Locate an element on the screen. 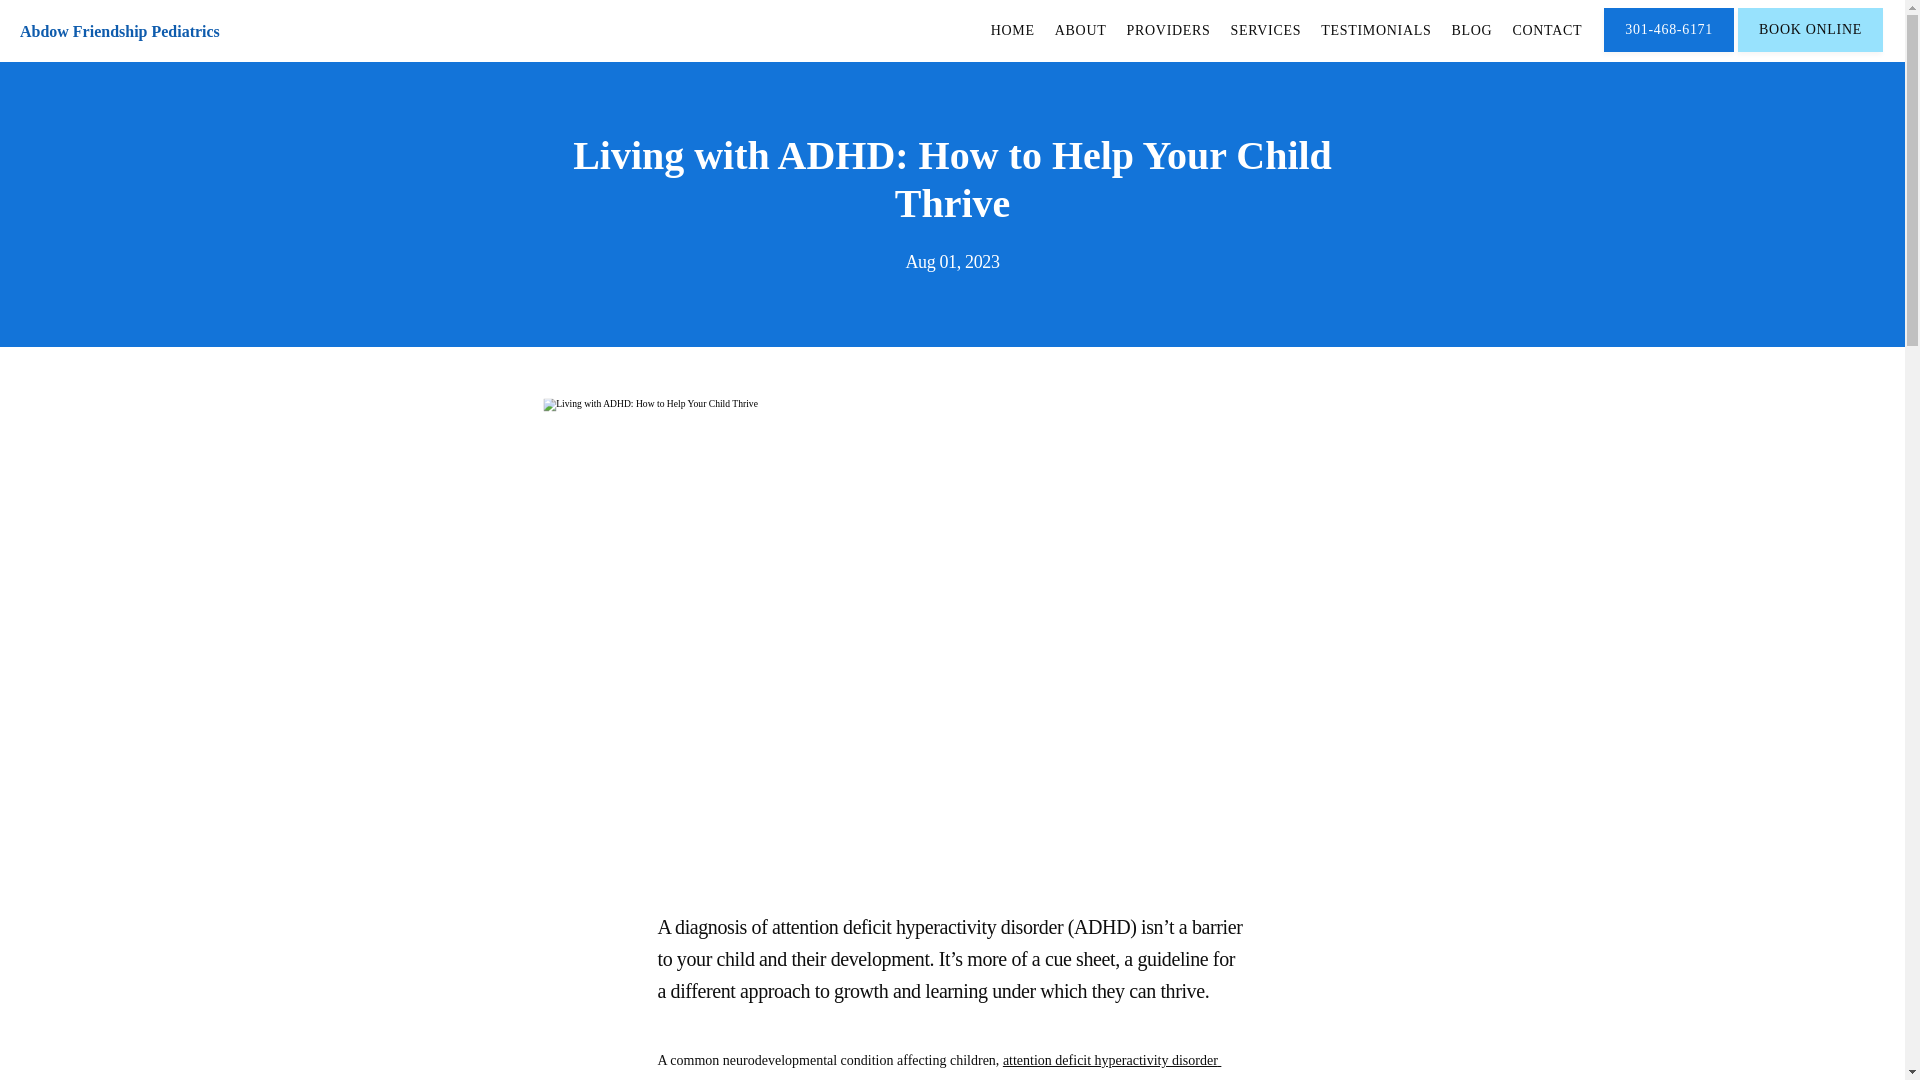  BOOK ONLINE is located at coordinates (1810, 50).